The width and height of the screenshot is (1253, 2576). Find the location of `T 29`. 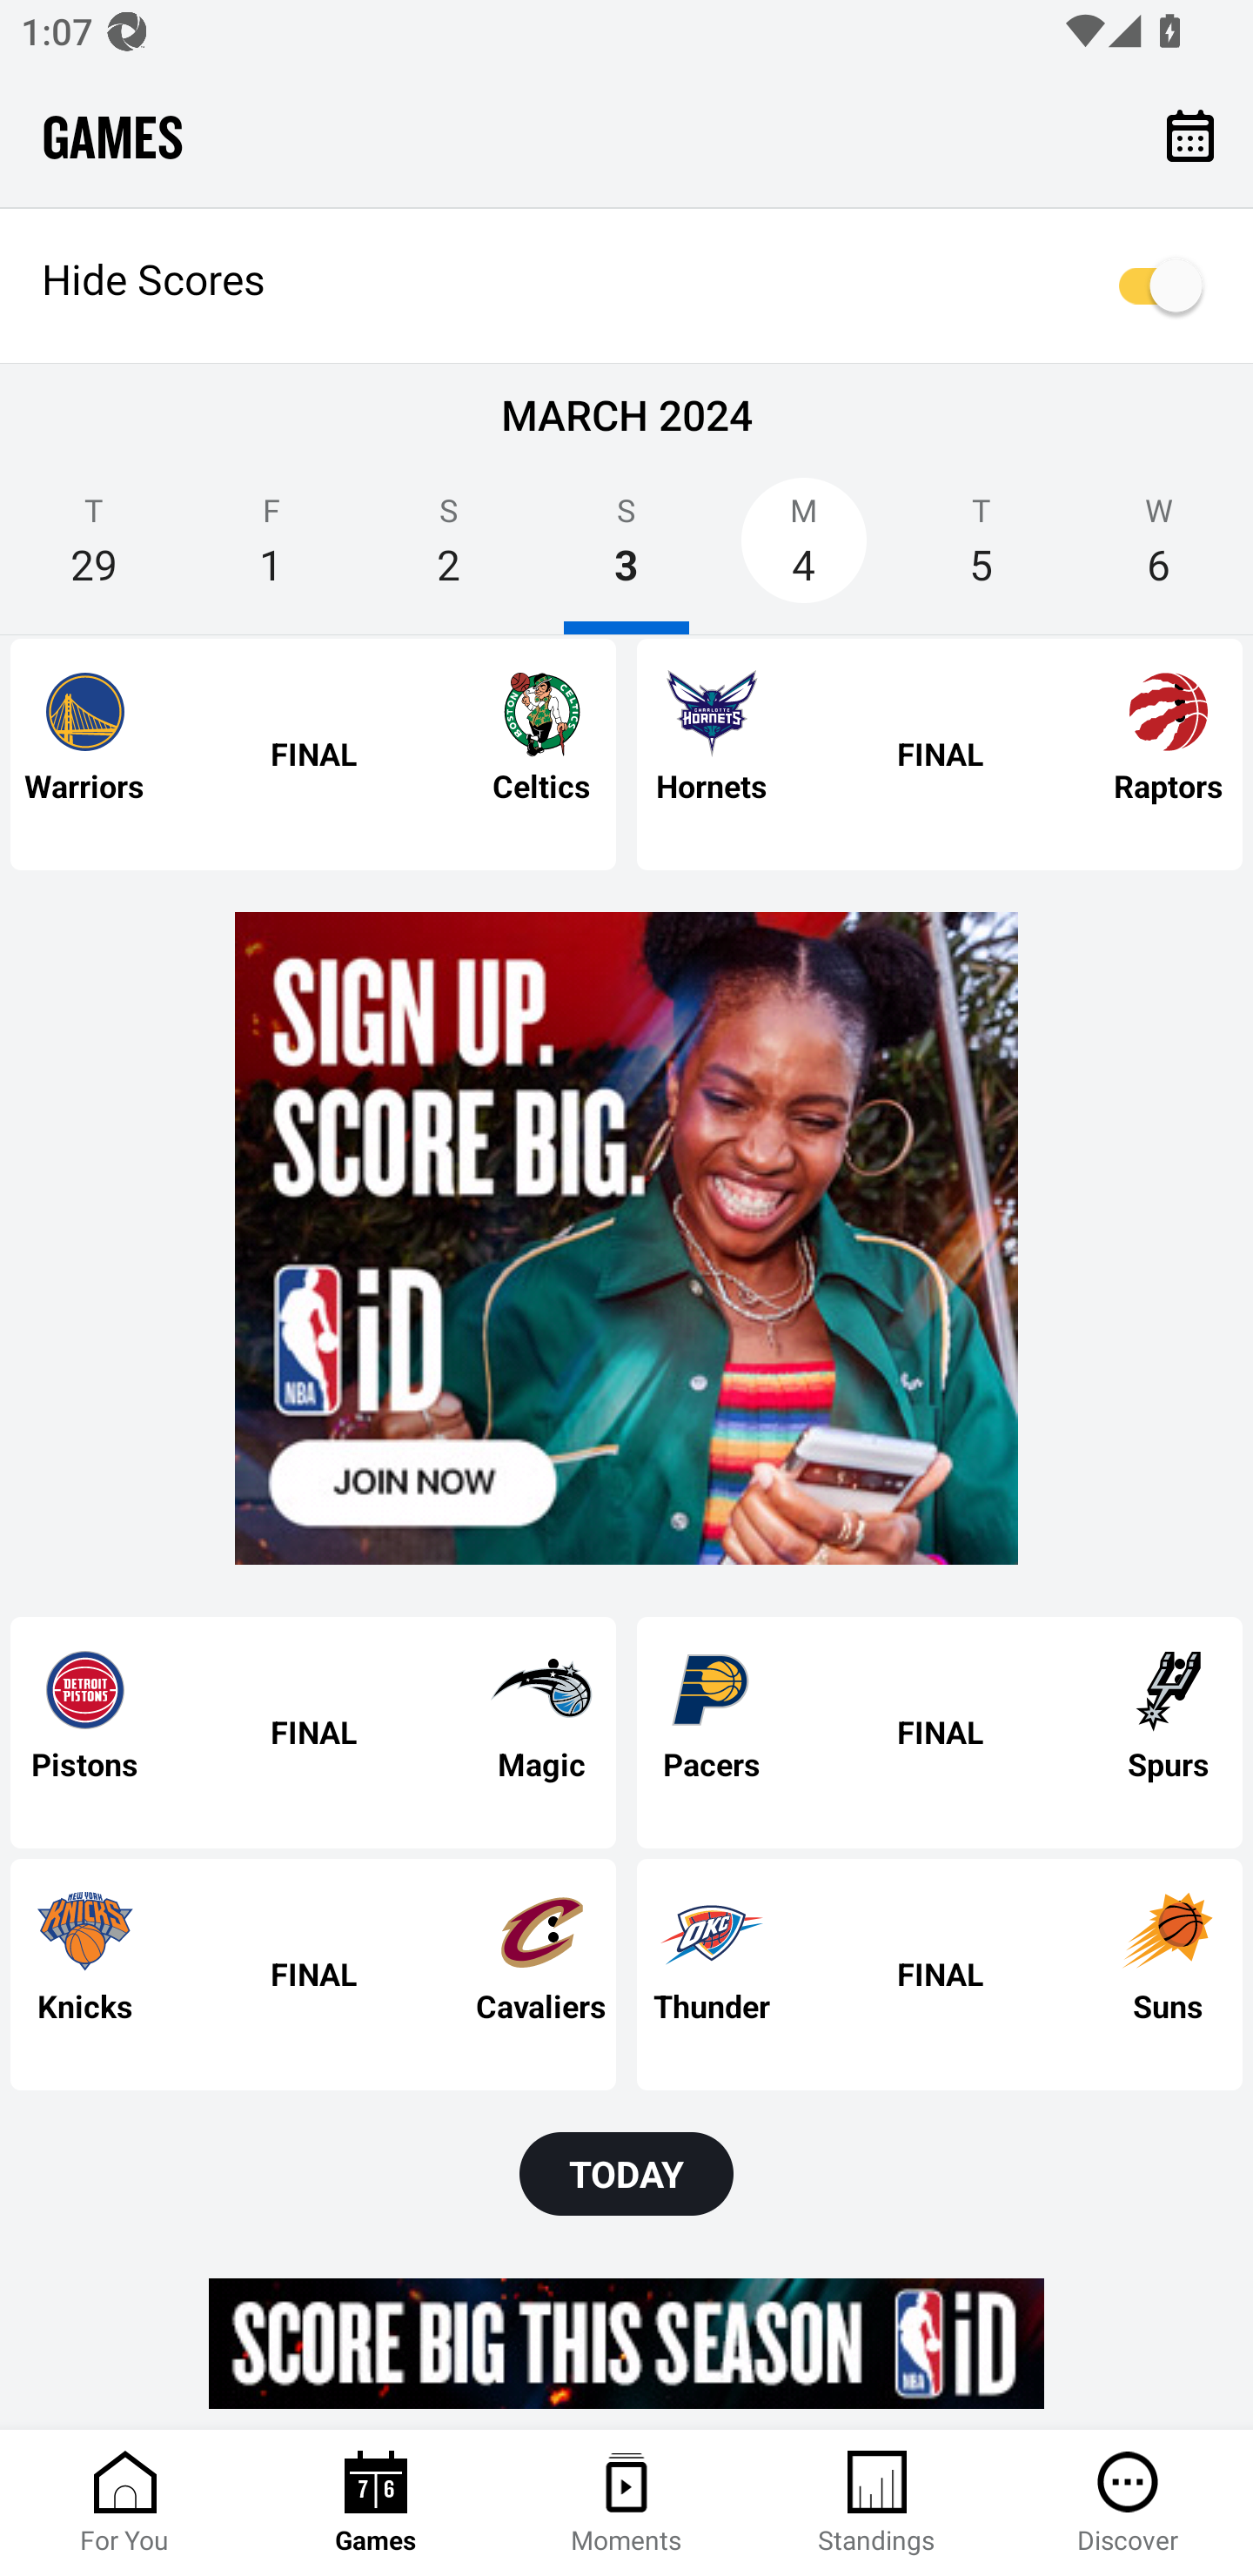

T 29 is located at coordinates (94, 550).